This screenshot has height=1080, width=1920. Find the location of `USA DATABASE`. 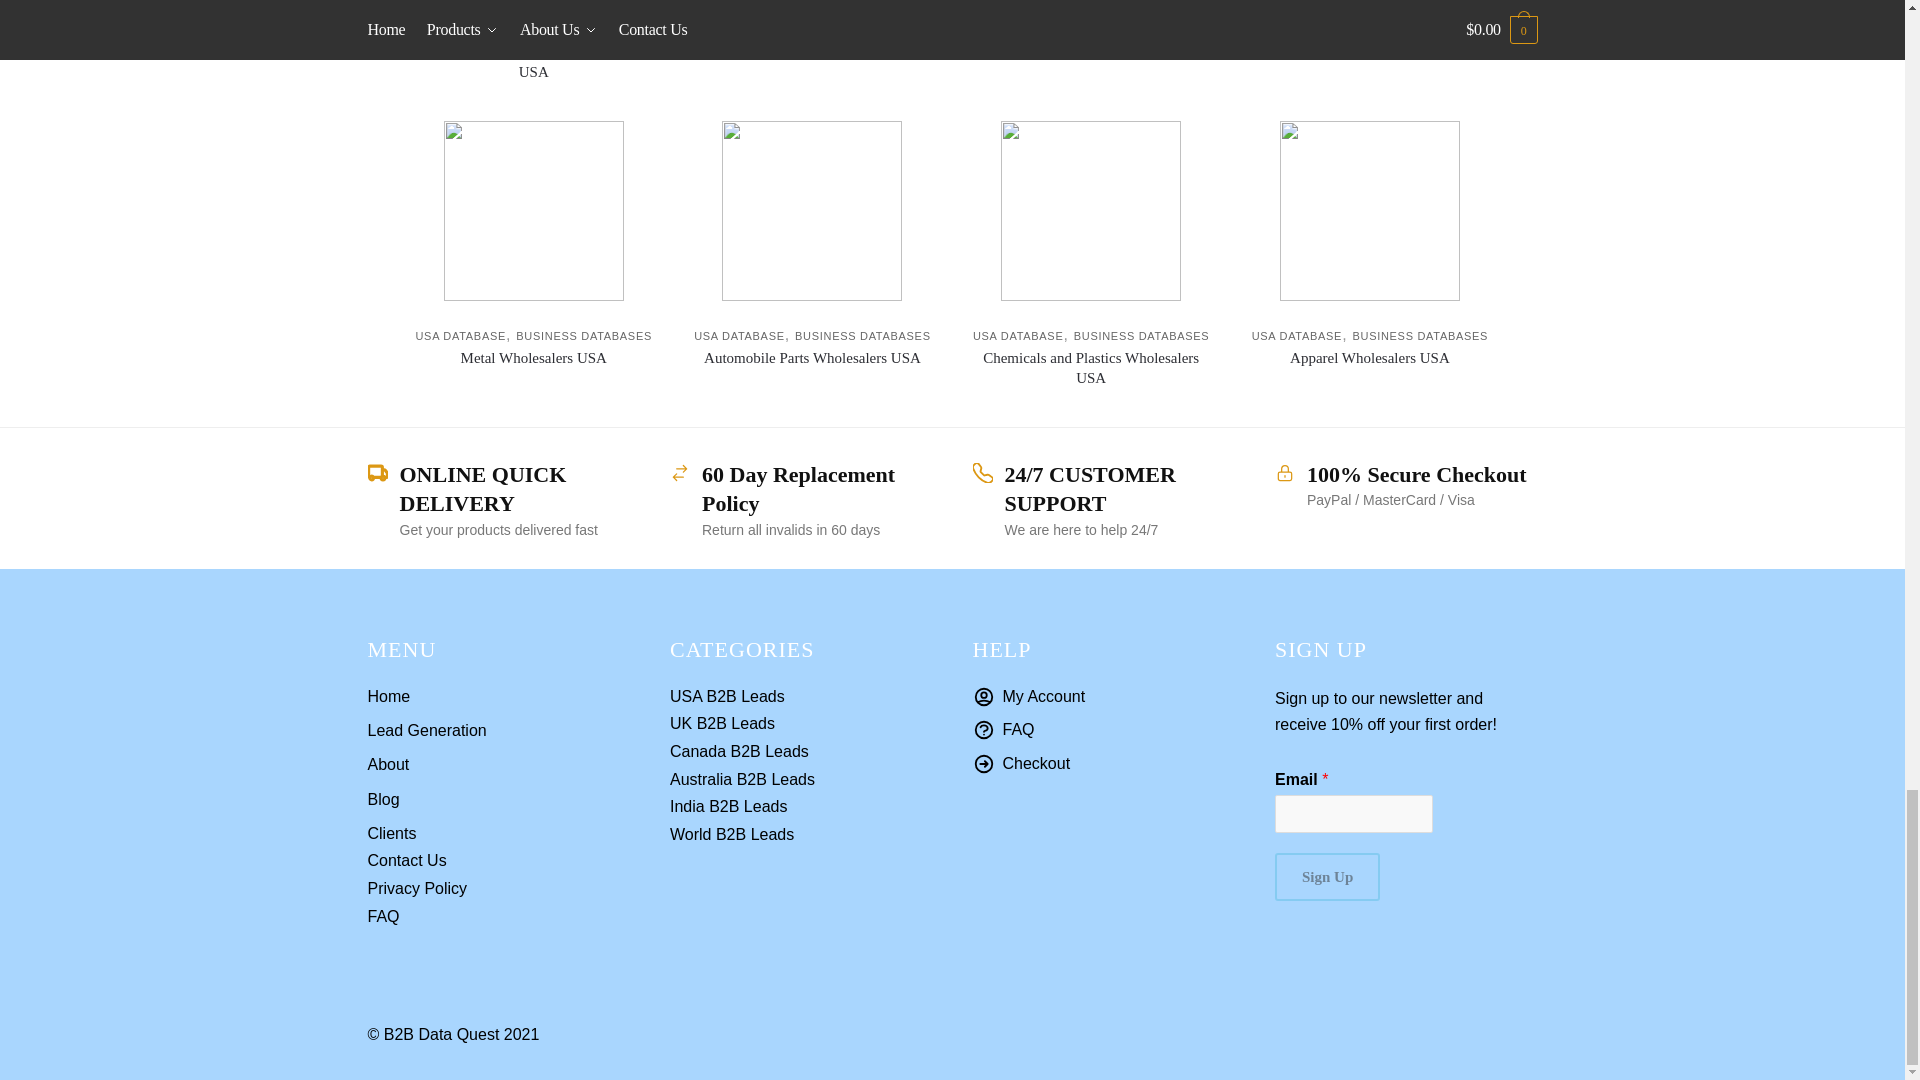

USA DATABASE is located at coordinates (460, 29).